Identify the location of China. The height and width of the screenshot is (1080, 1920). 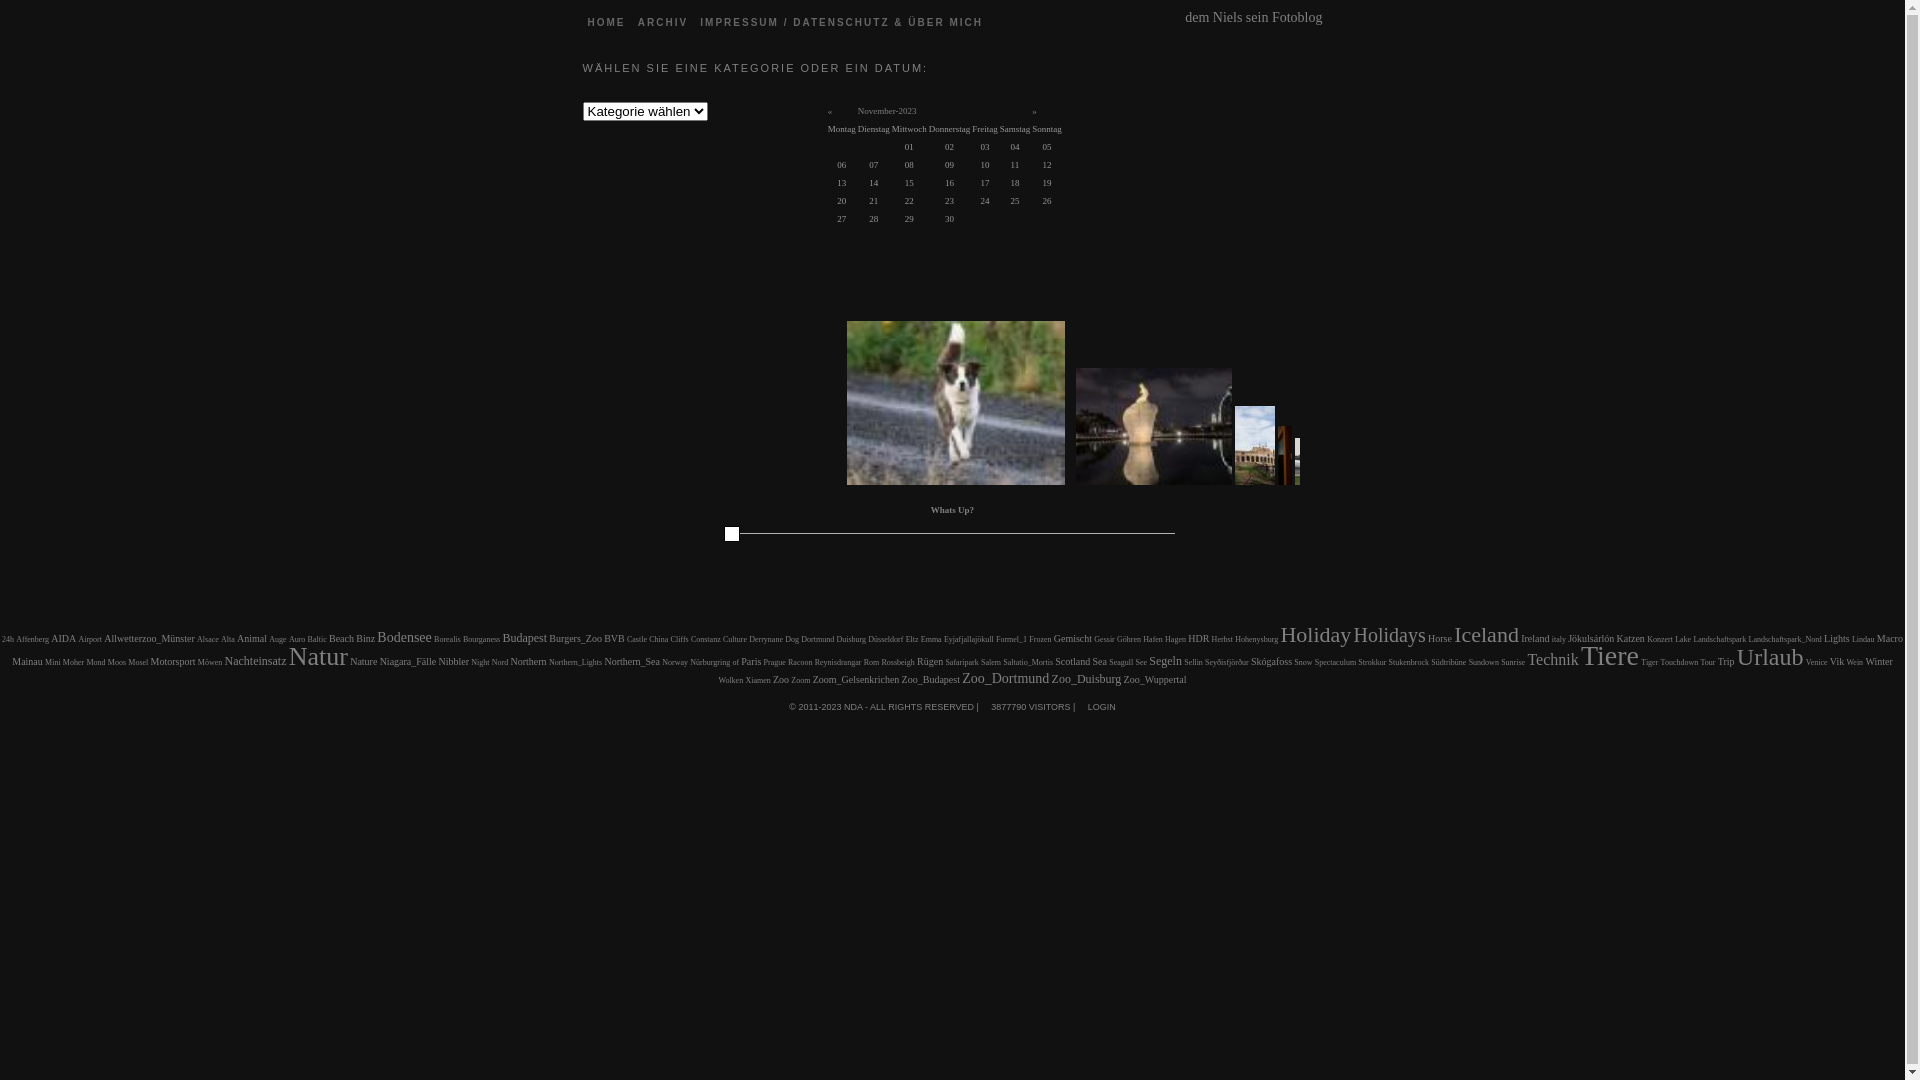
(658, 639).